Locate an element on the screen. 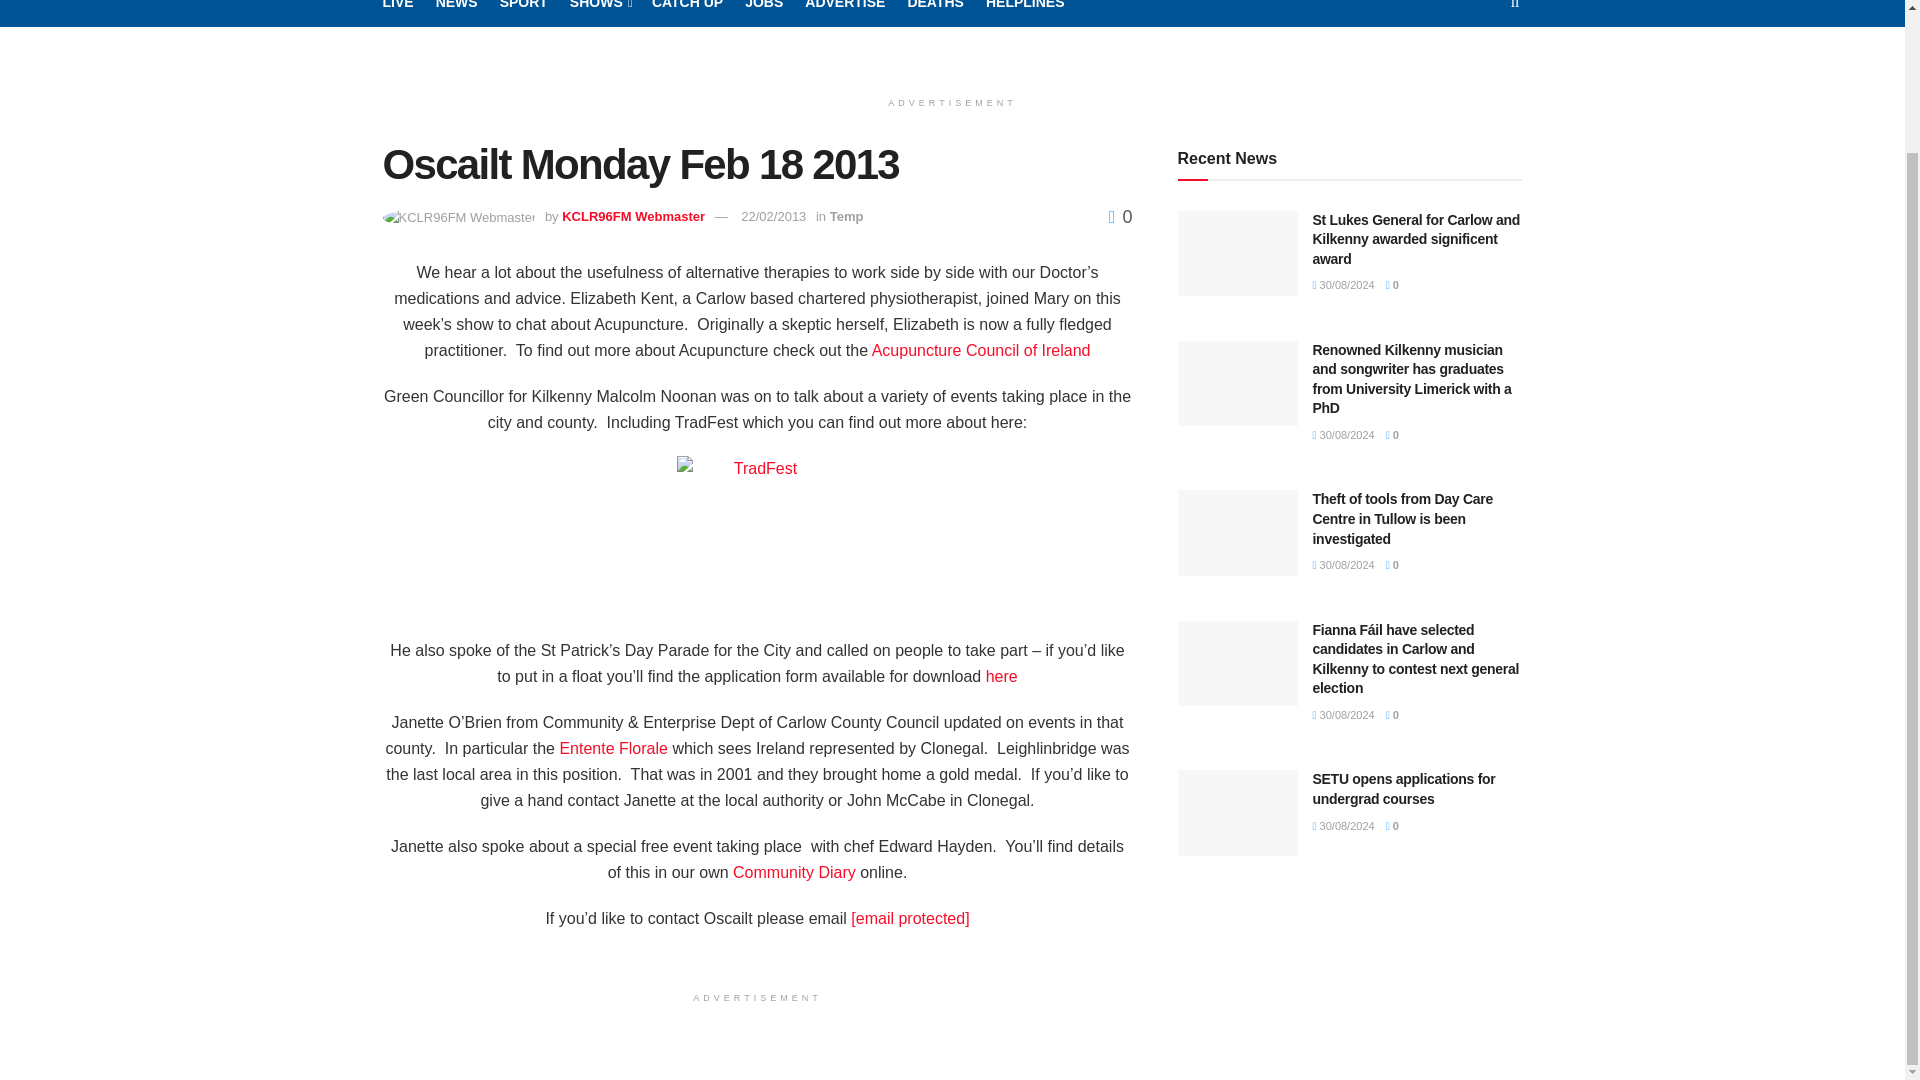  ADVERTISE is located at coordinates (844, 14).